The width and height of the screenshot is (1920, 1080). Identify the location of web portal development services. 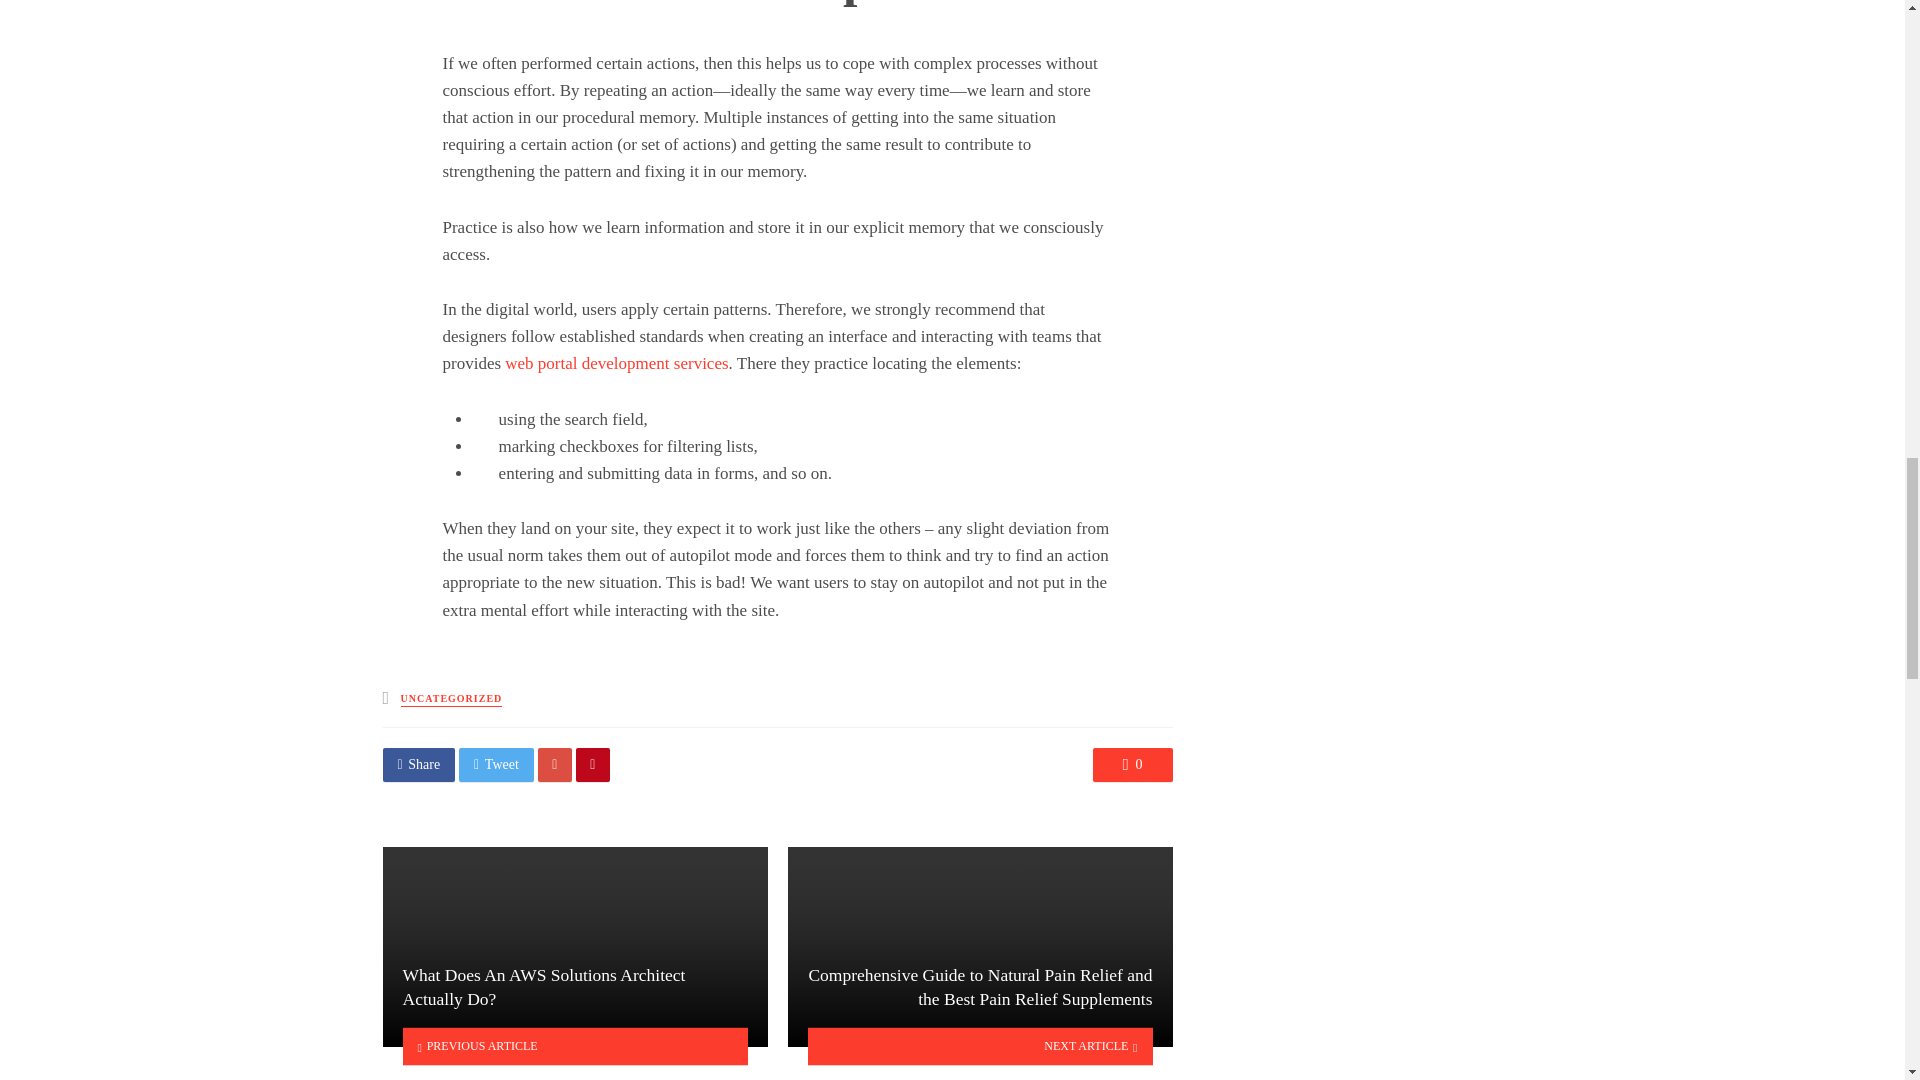
(615, 363).